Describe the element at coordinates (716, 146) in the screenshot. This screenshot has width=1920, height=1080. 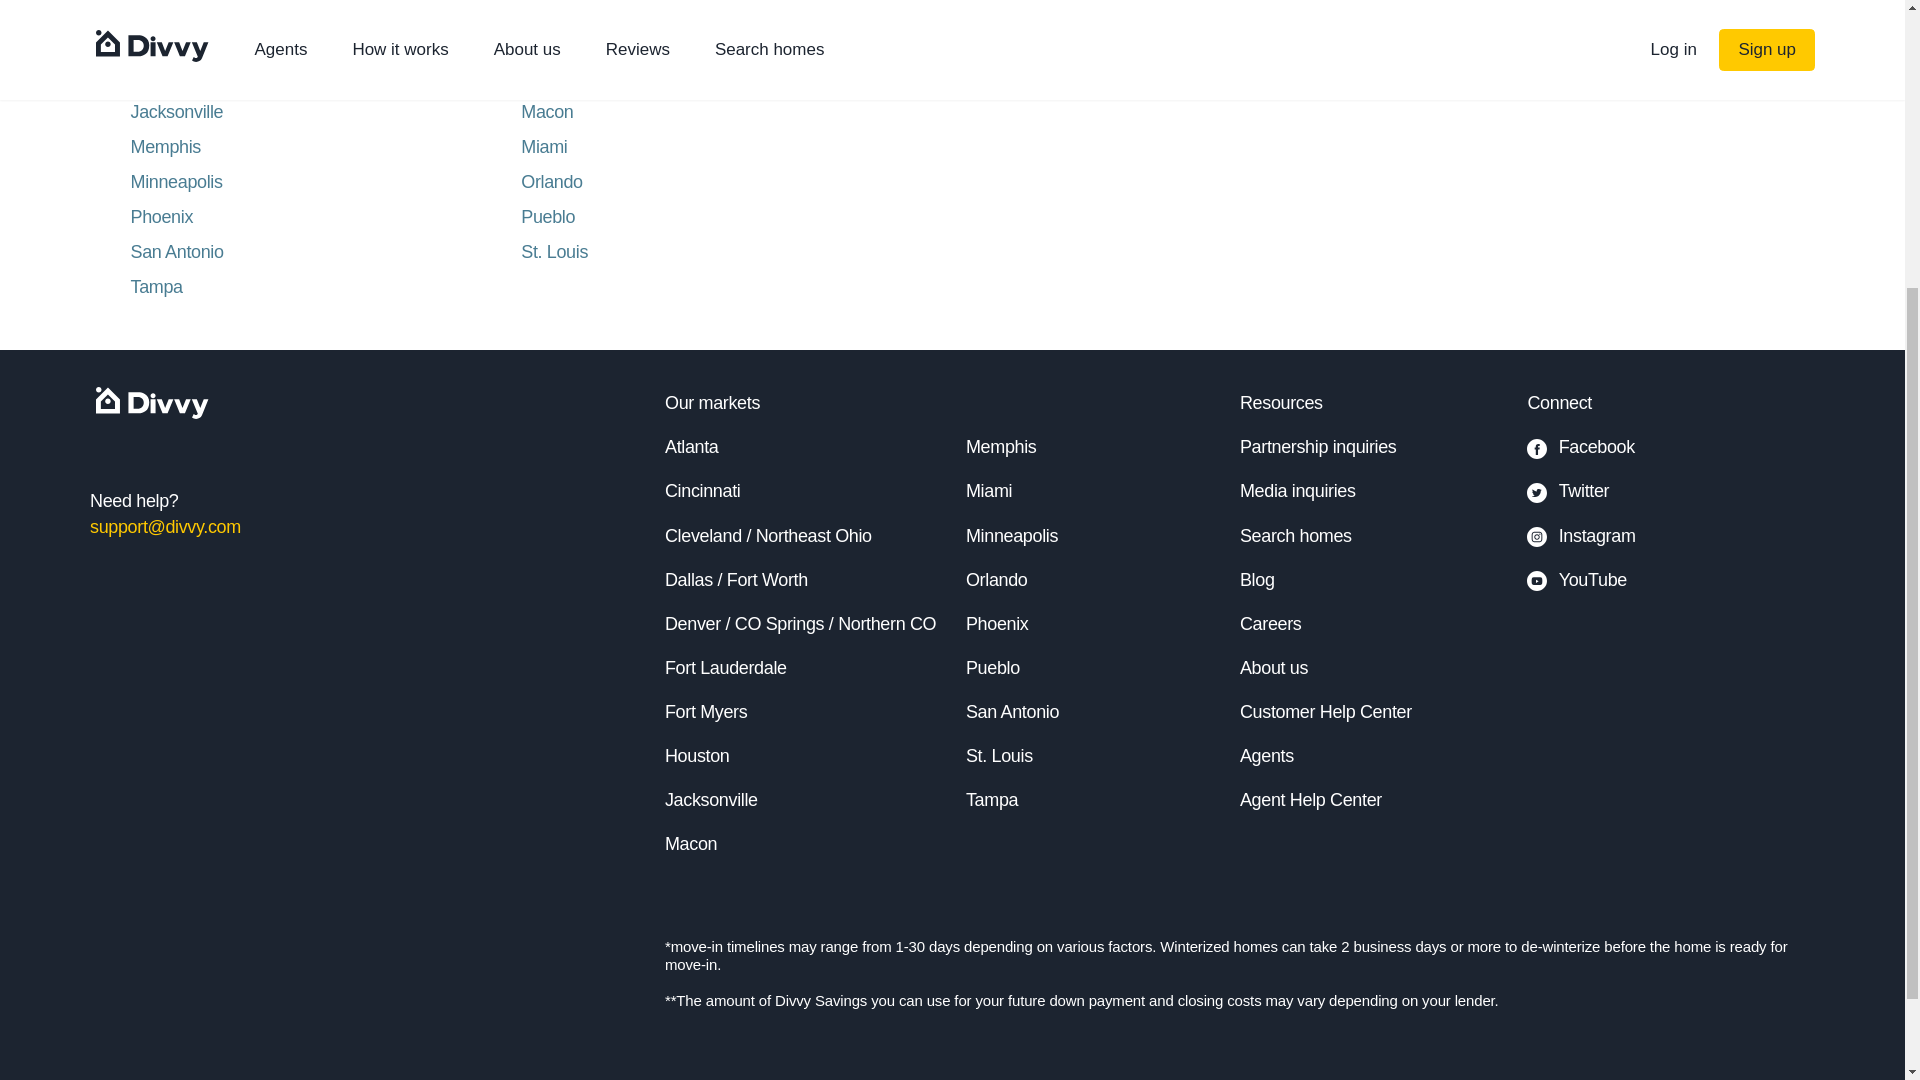
I see `Miami` at that location.